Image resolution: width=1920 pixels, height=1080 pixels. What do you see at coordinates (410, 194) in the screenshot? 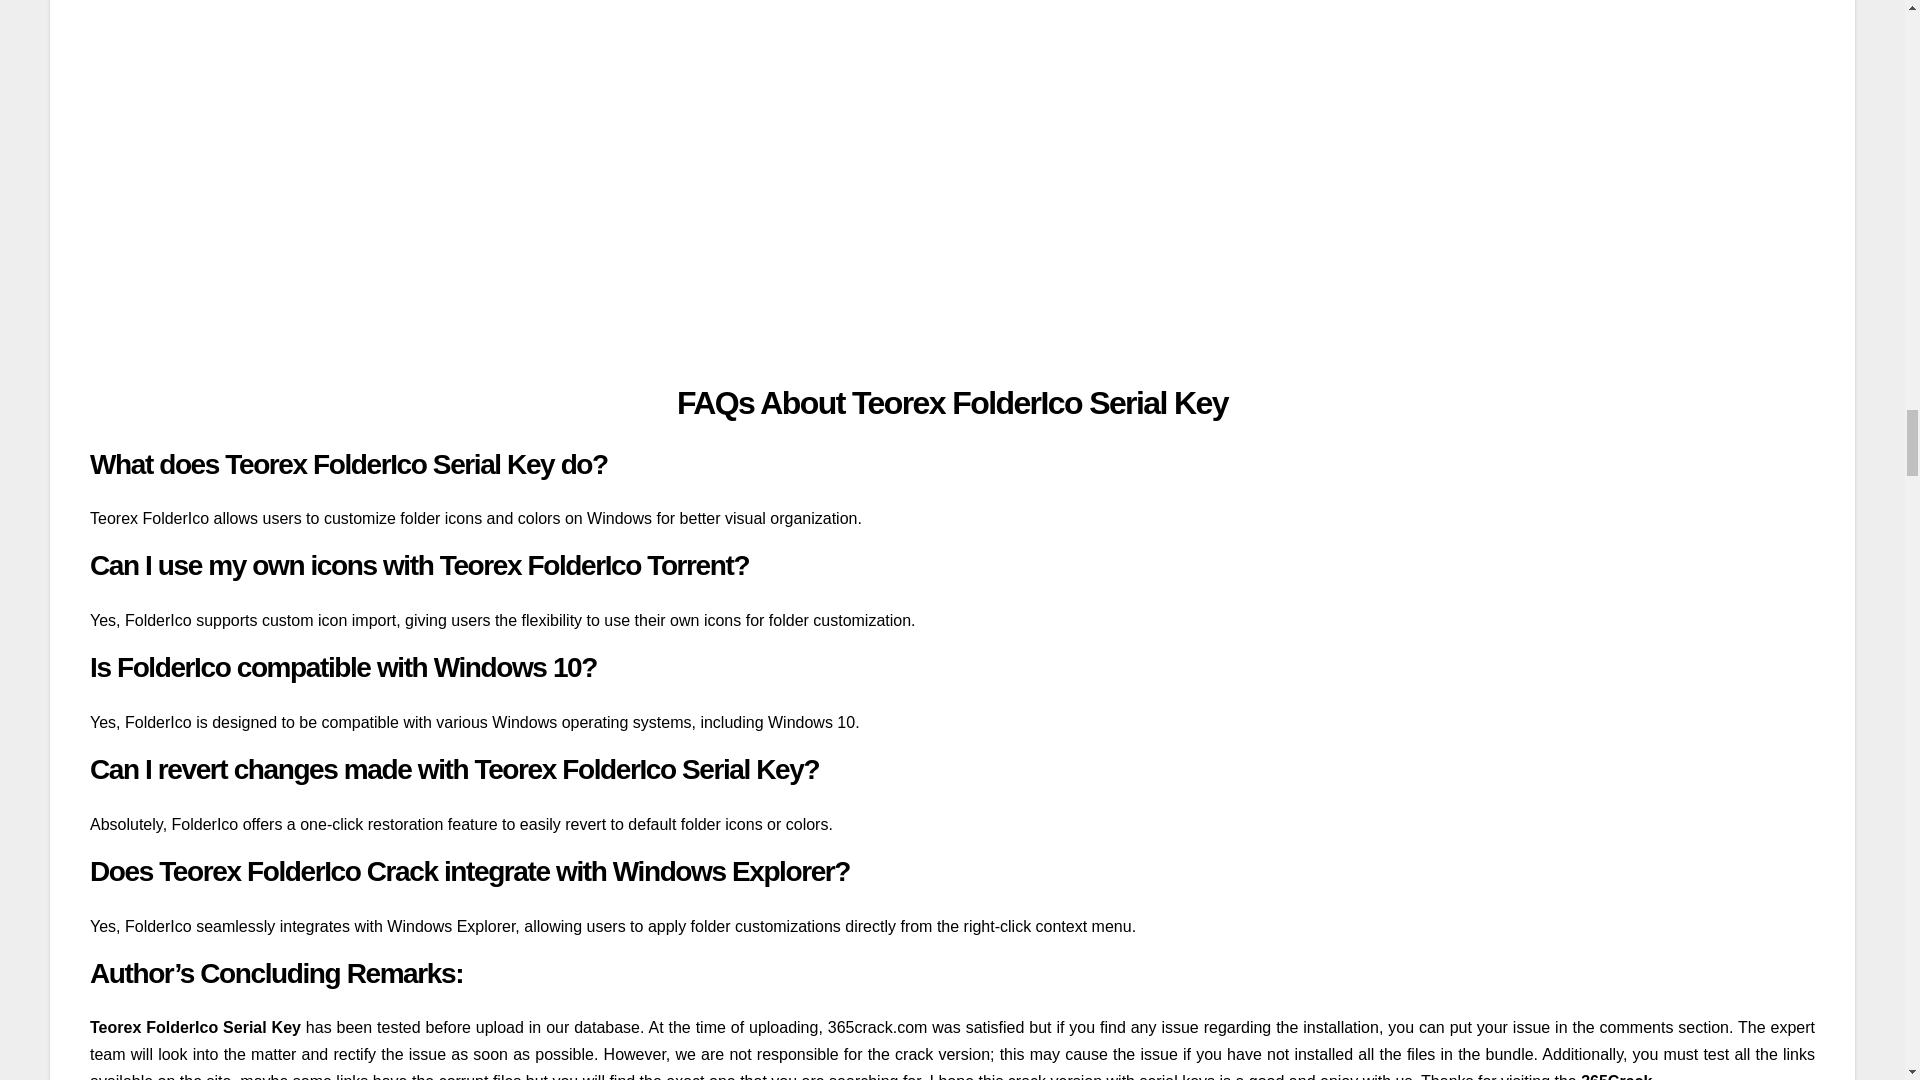
I see `How to download folderico register it and use it` at bounding box center [410, 194].